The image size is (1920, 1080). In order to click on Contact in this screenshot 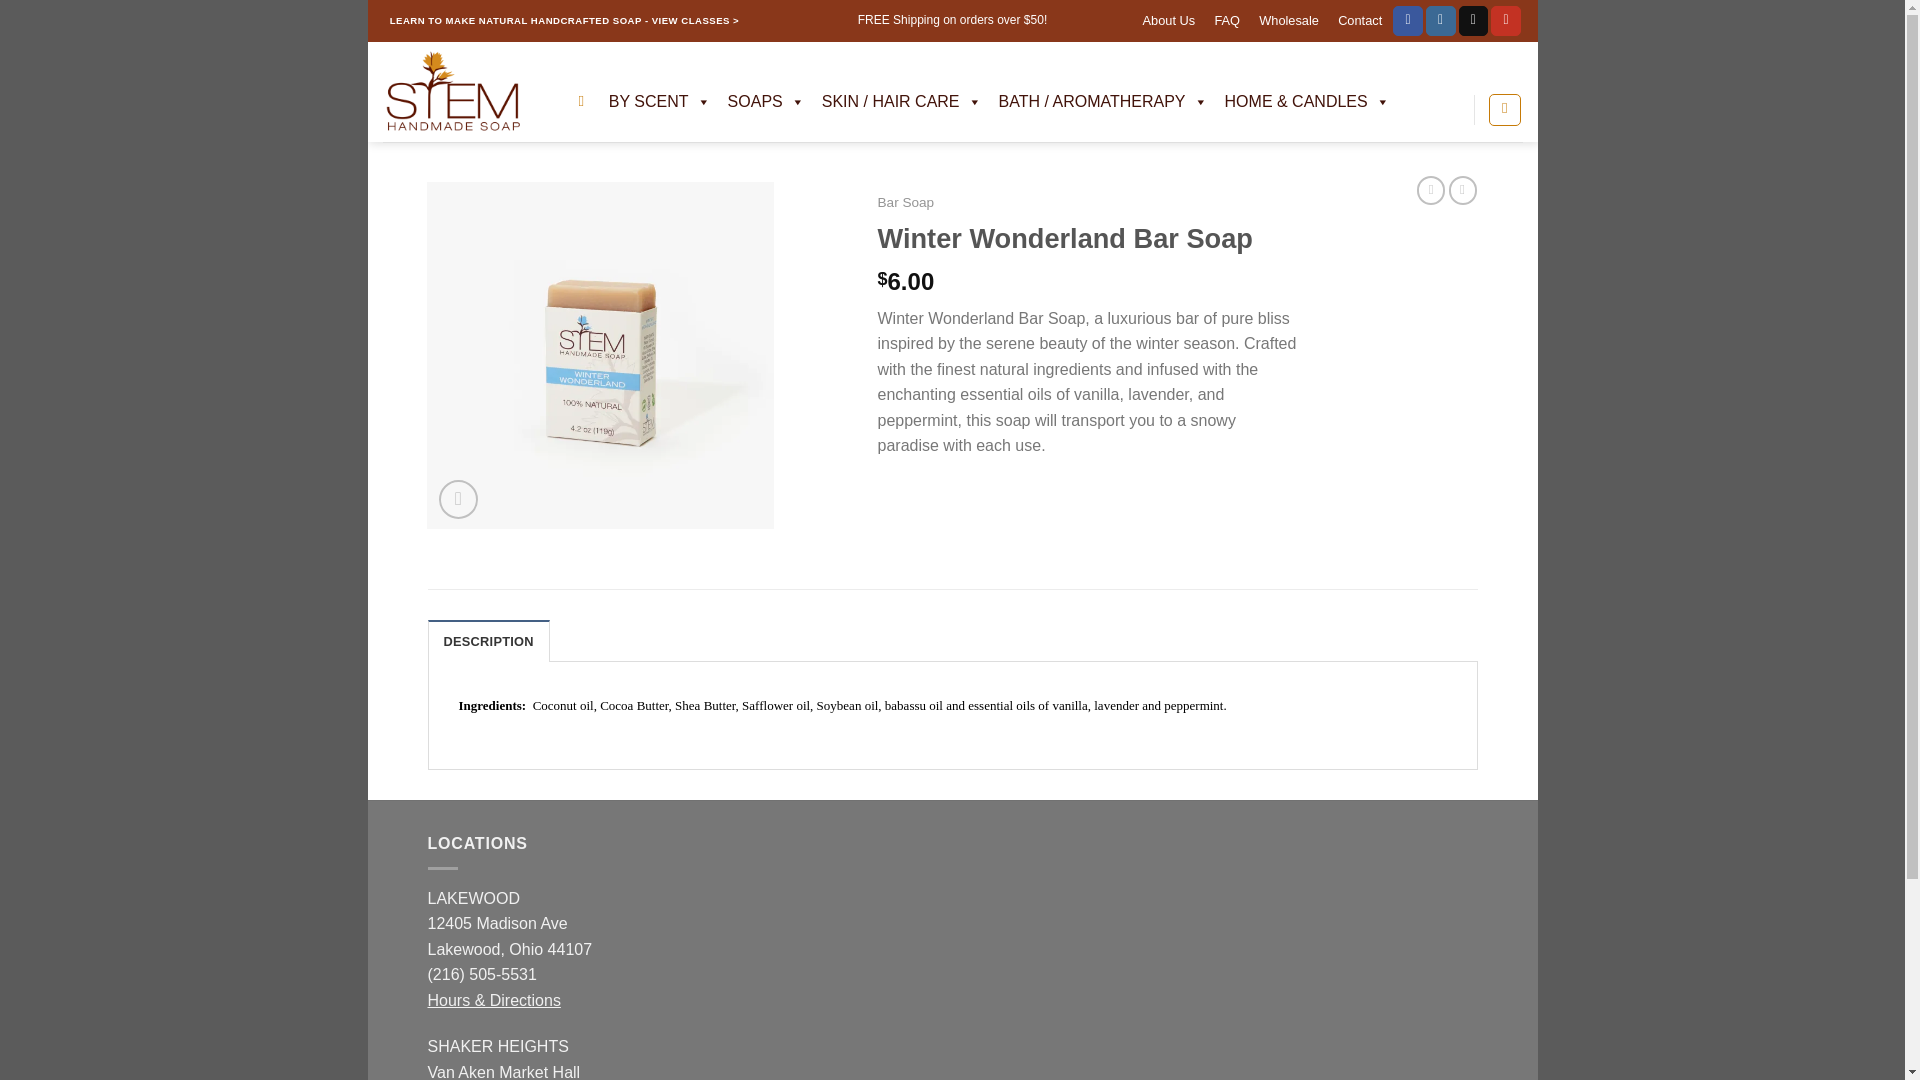, I will do `click(1360, 21)`.